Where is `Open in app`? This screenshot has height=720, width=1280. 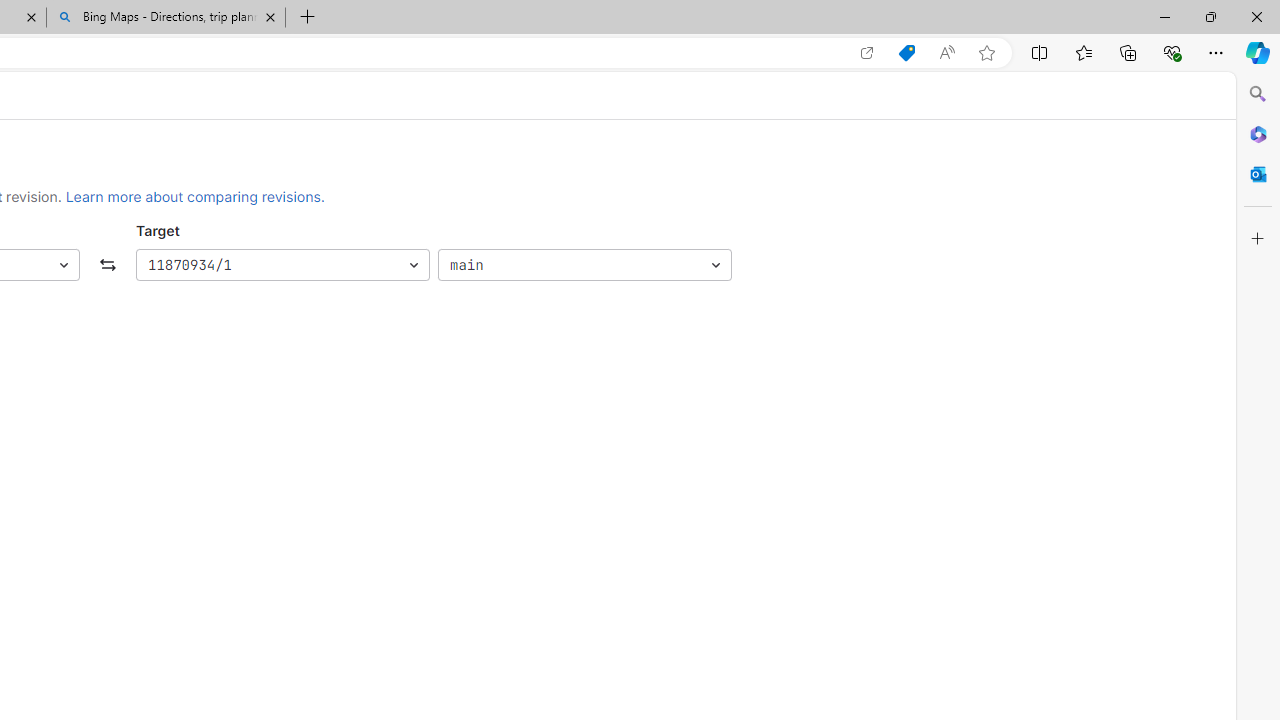
Open in app is located at coordinates (867, 53).